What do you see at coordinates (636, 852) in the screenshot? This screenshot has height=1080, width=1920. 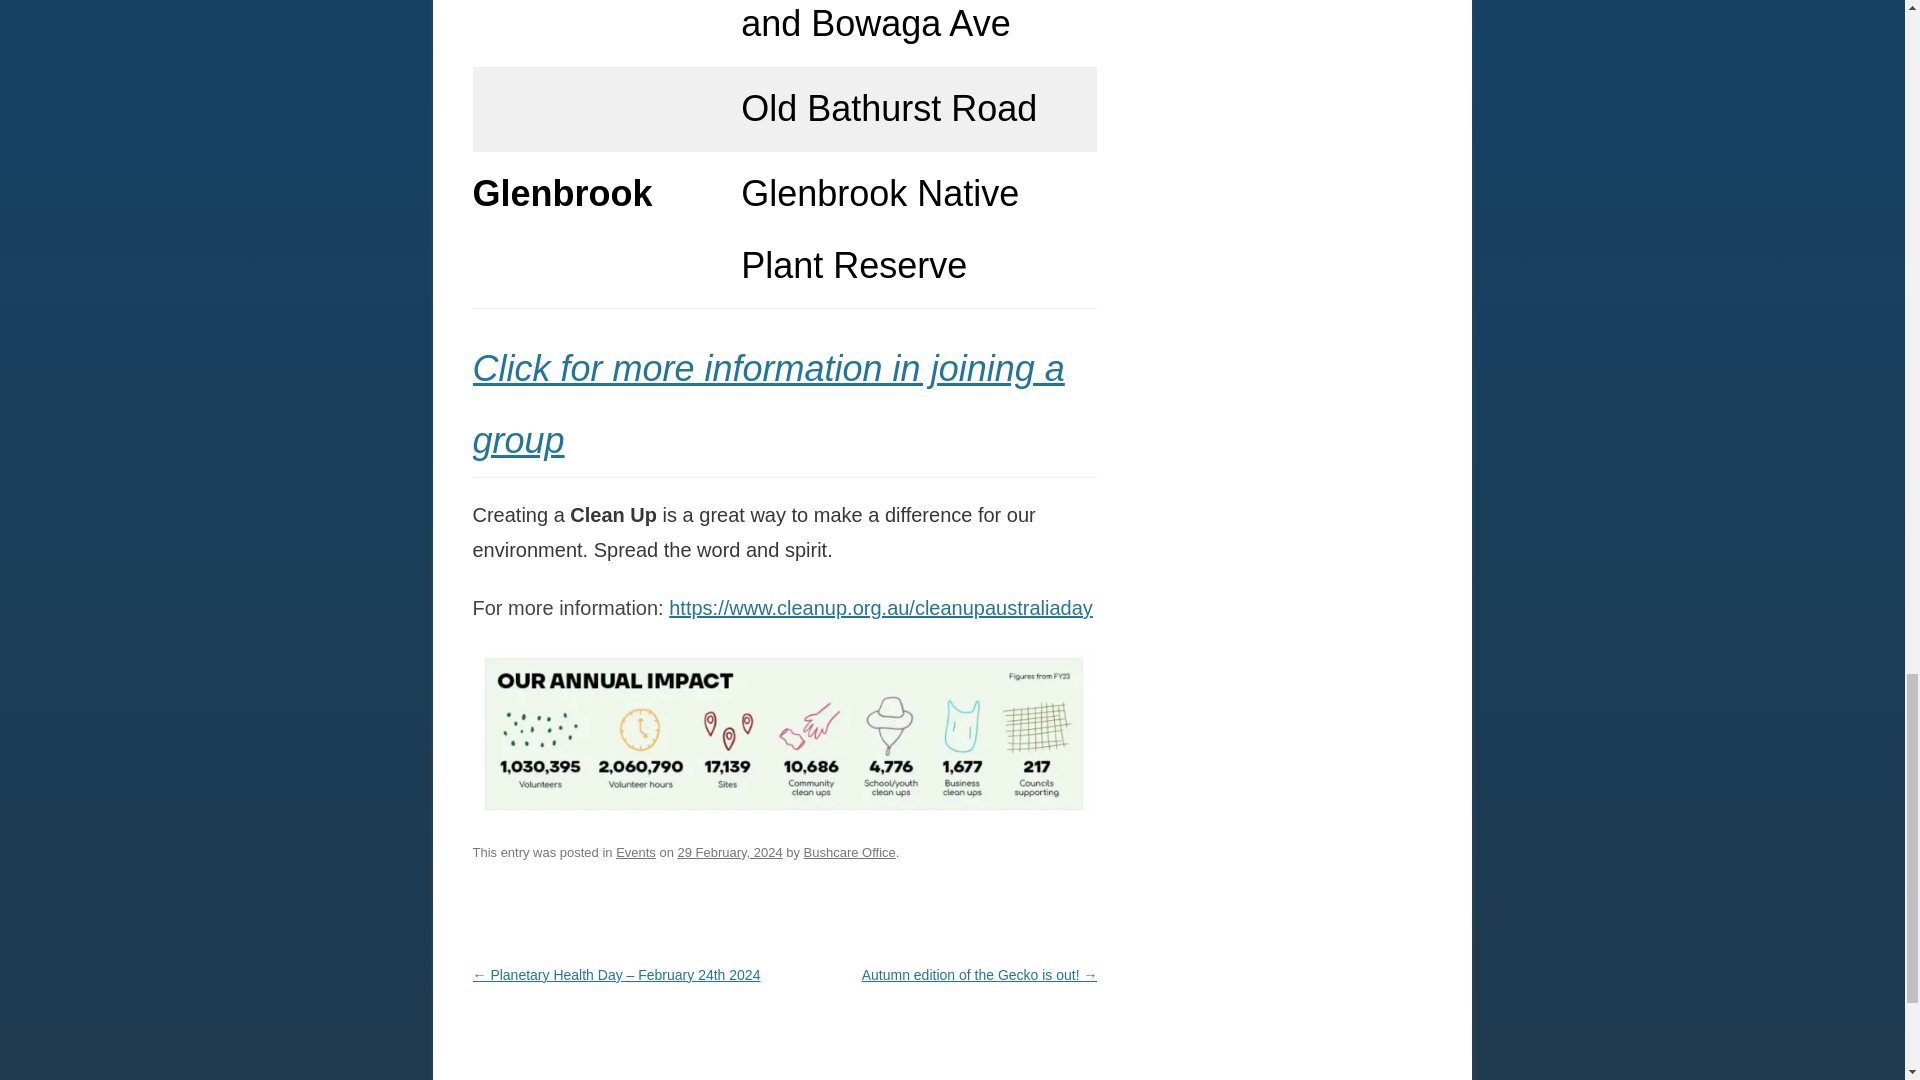 I see `Events` at bounding box center [636, 852].